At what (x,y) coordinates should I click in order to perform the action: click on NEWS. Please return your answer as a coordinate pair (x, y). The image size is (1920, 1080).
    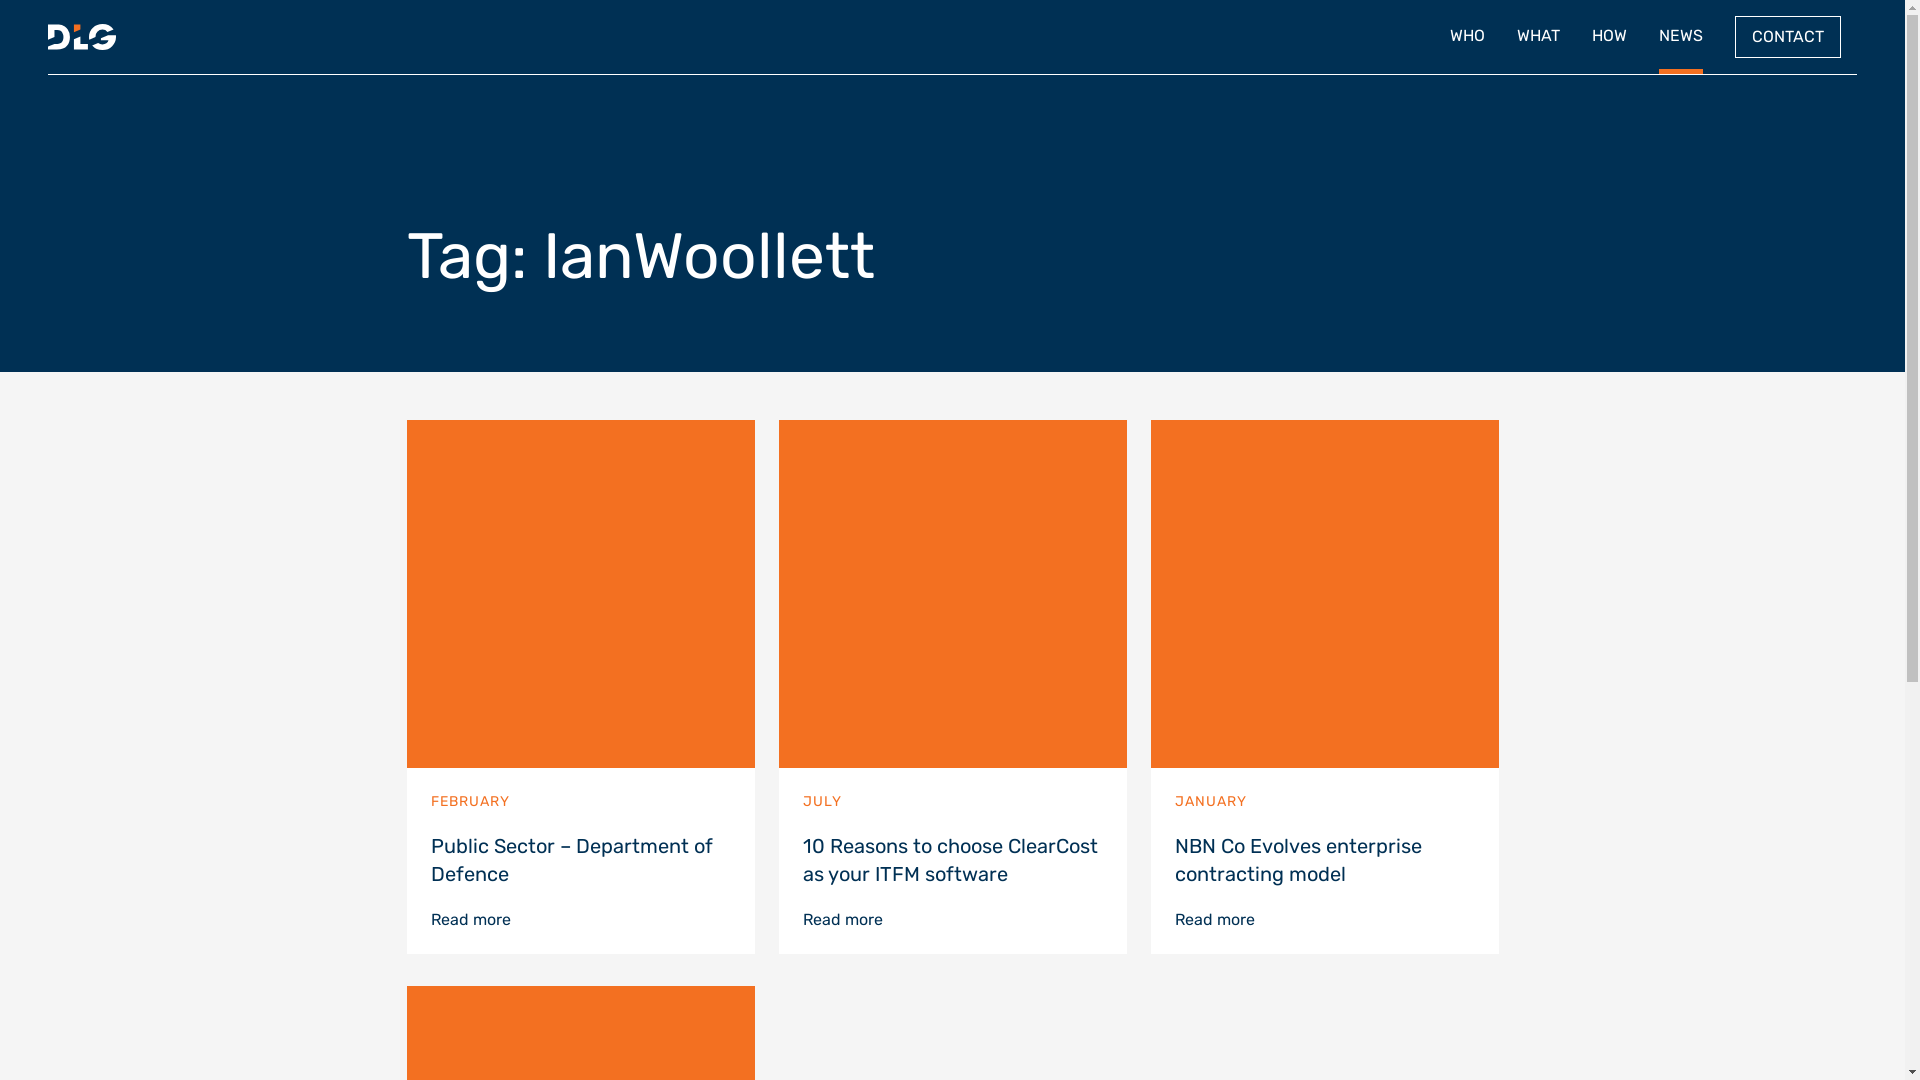
    Looking at the image, I should click on (1681, 37).